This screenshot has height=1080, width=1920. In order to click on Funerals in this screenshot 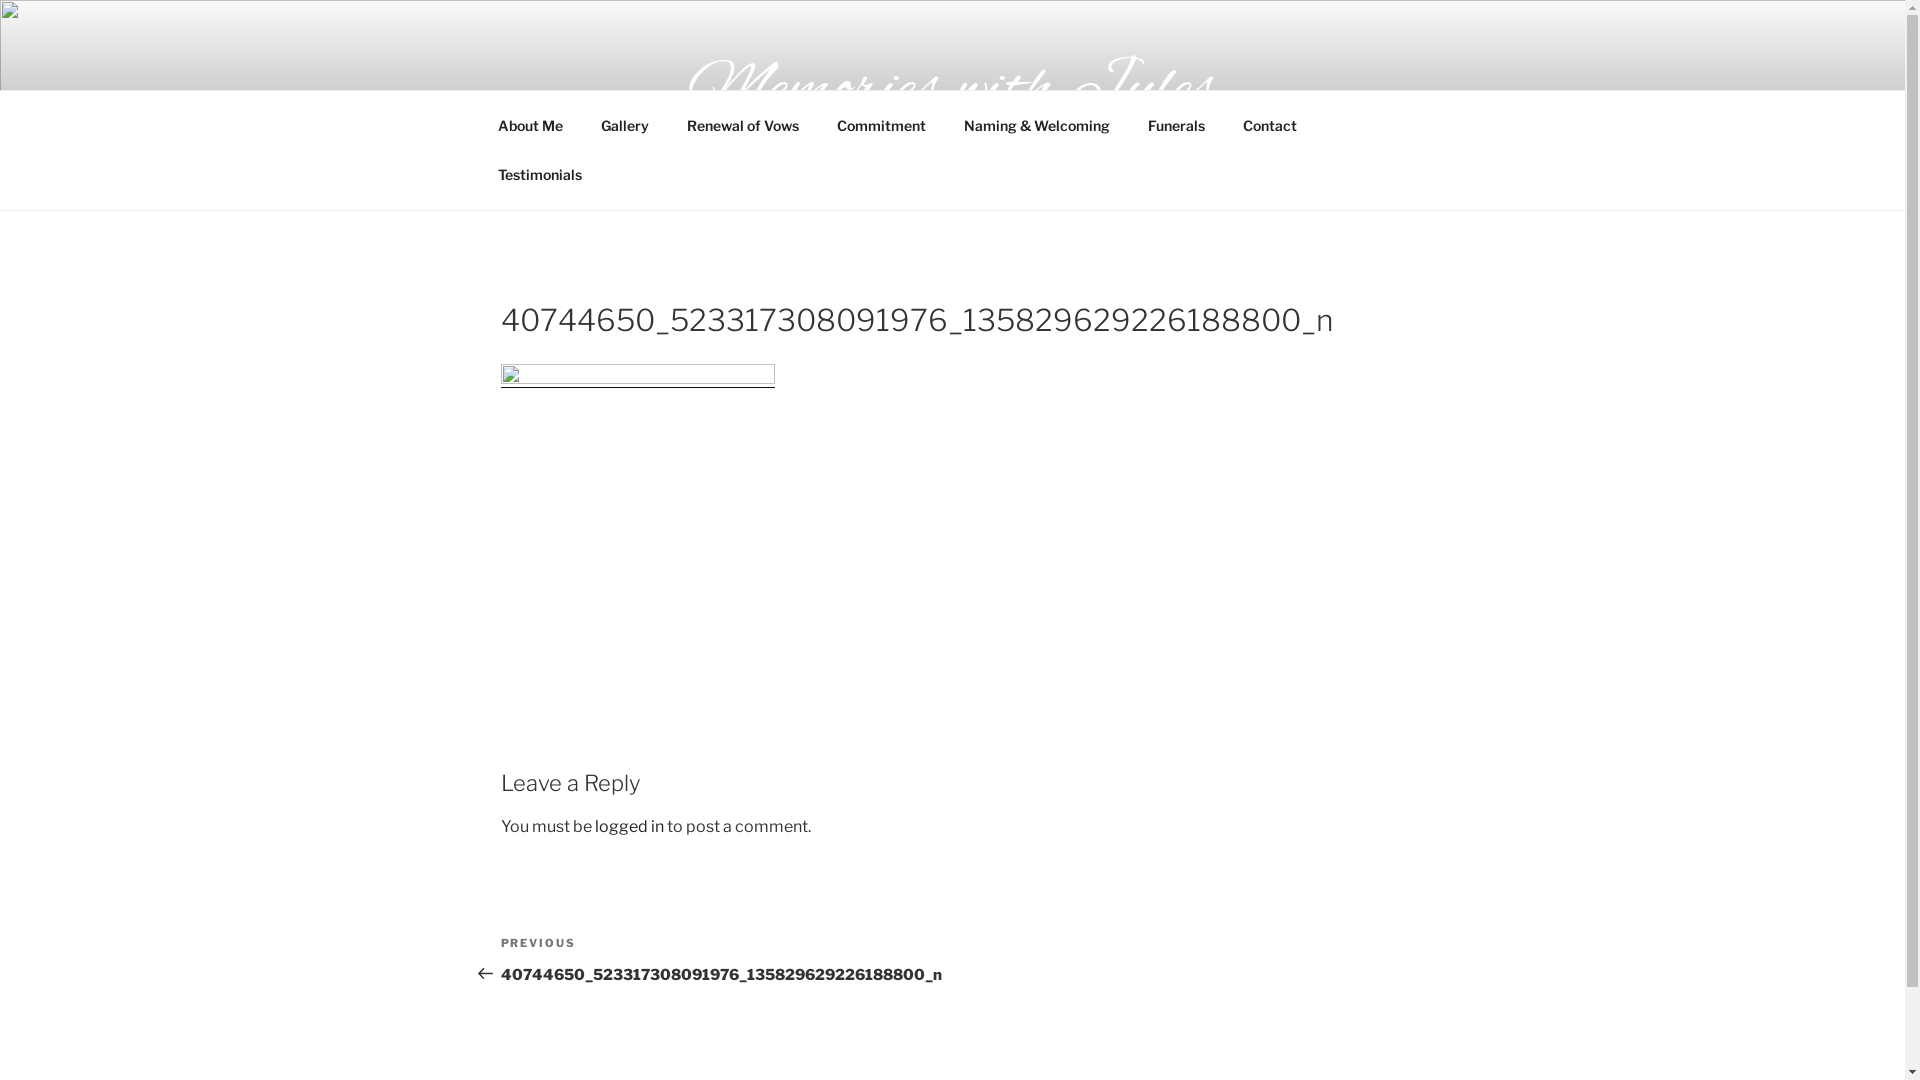, I will do `click(1176, 126)`.